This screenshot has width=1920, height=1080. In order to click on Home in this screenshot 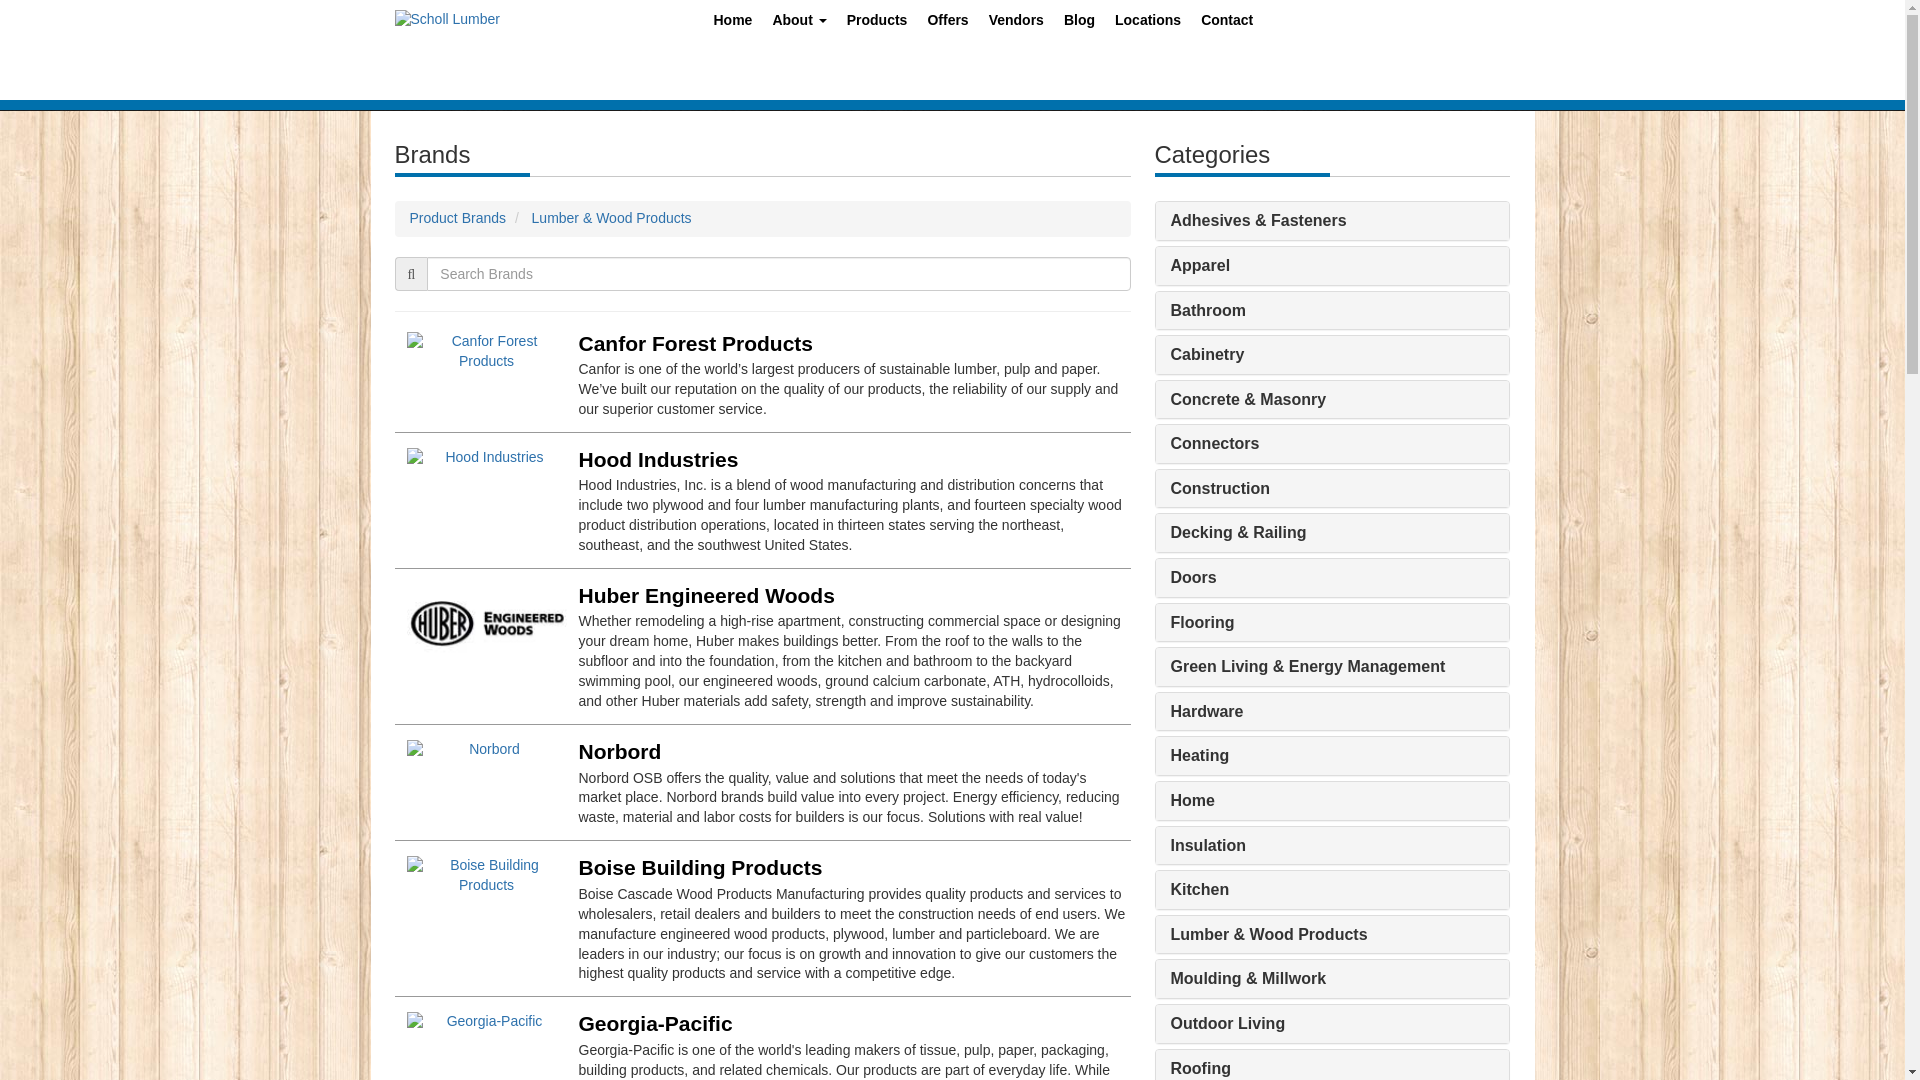, I will do `click(733, 24)`.